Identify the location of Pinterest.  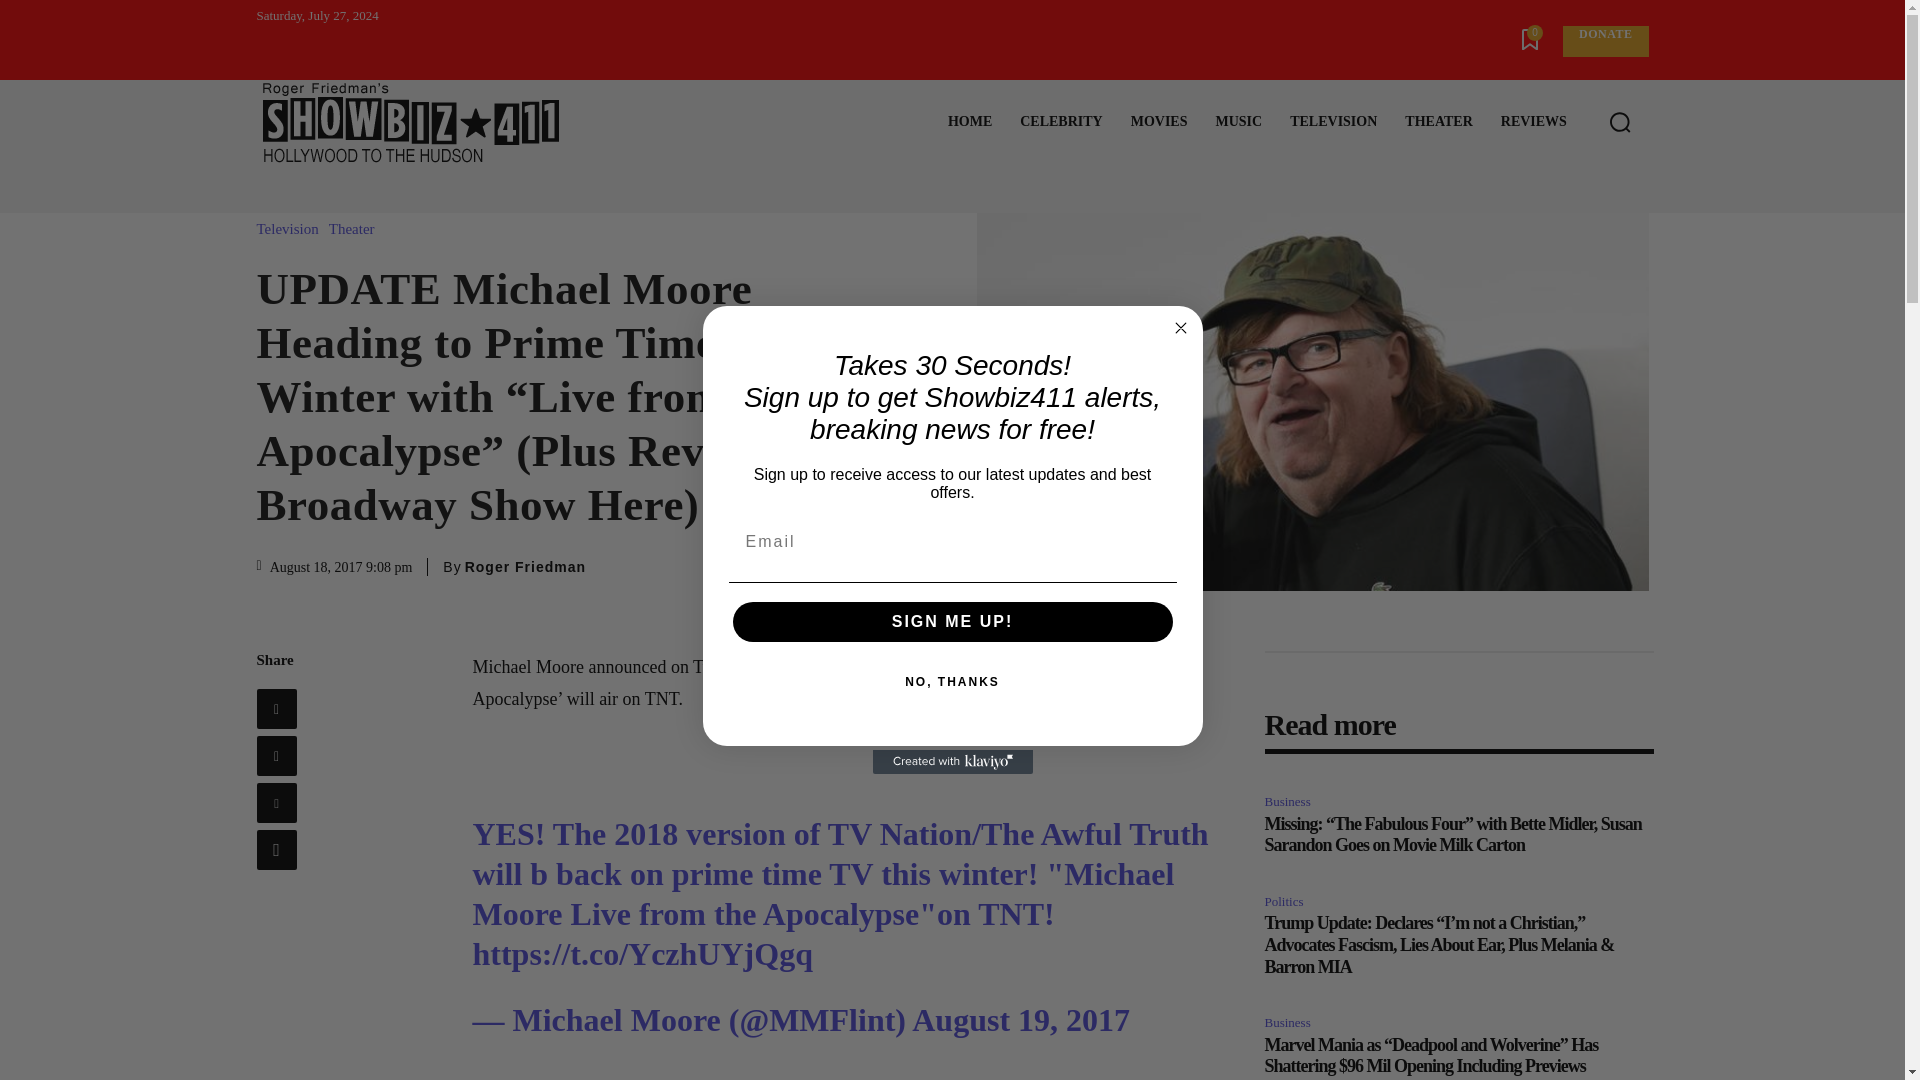
(275, 802).